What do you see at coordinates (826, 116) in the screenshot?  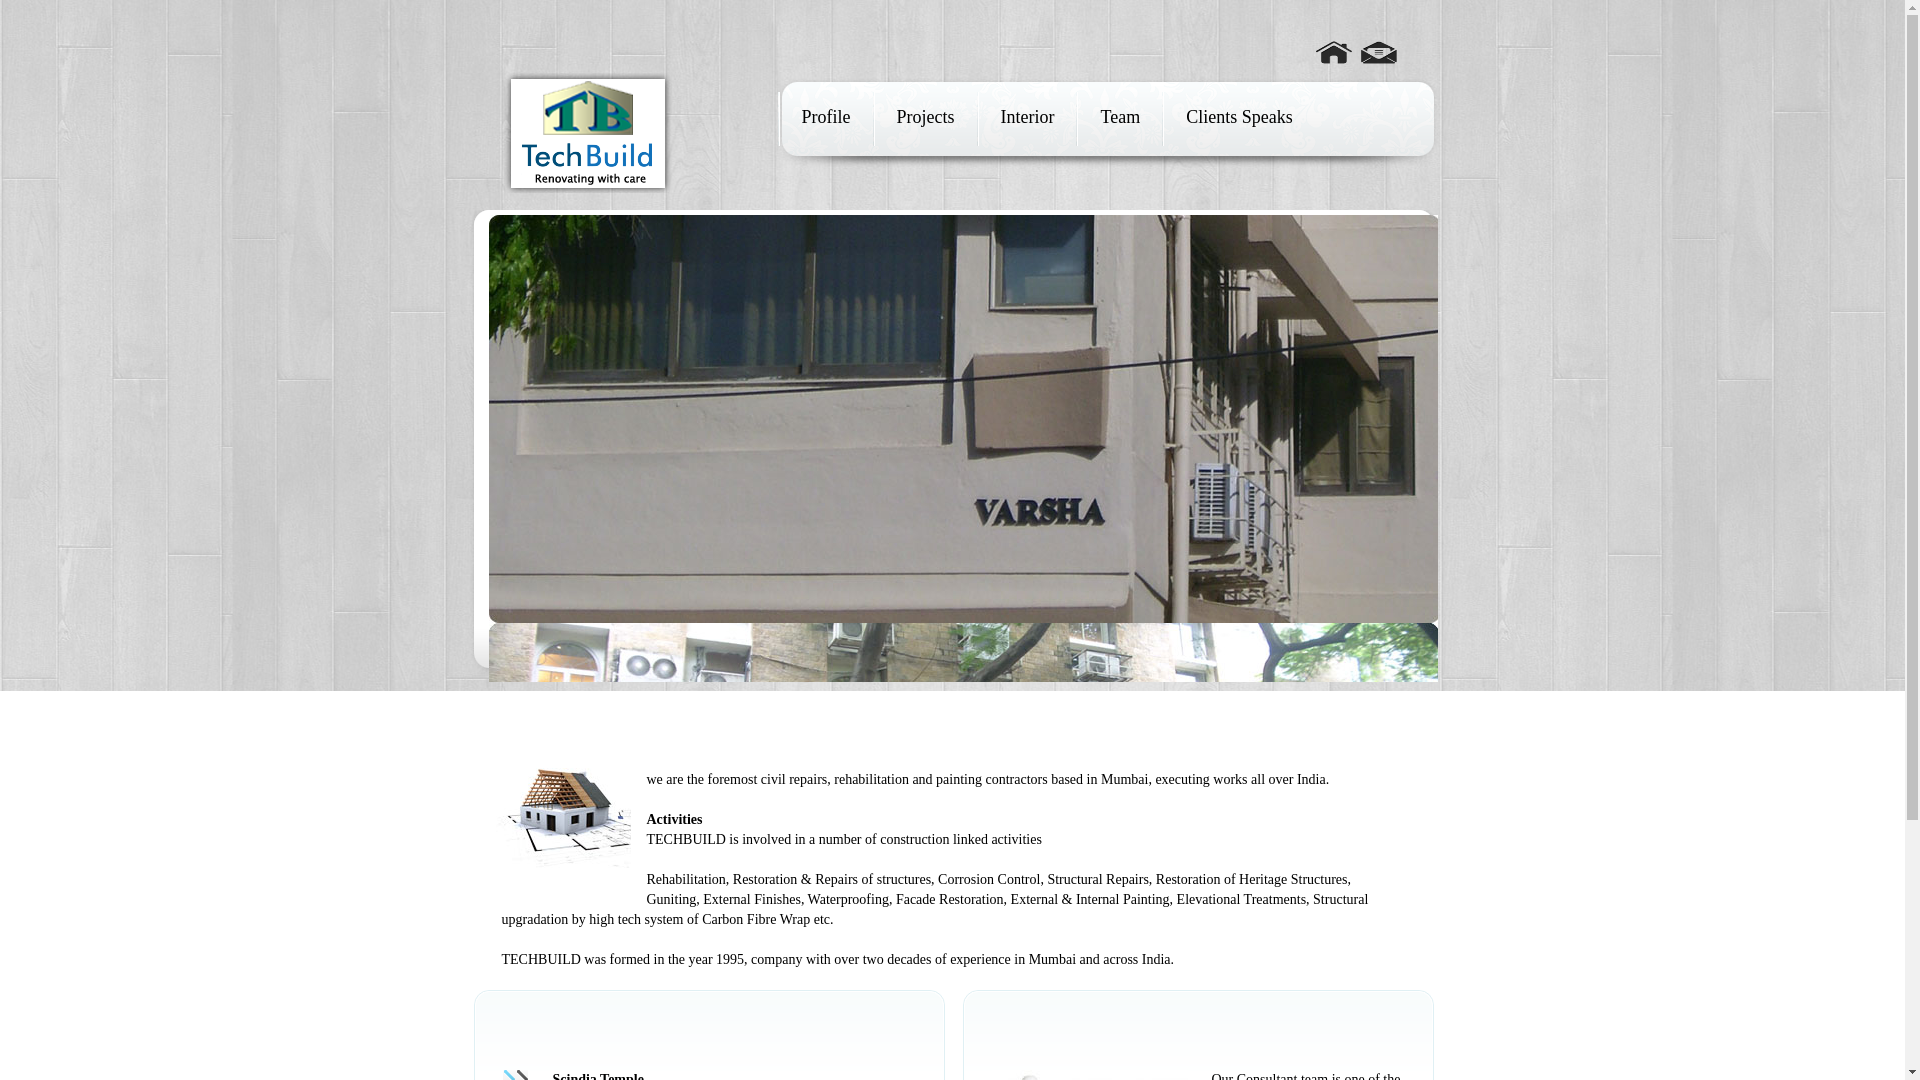 I see `Profile` at bounding box center [826, 116].